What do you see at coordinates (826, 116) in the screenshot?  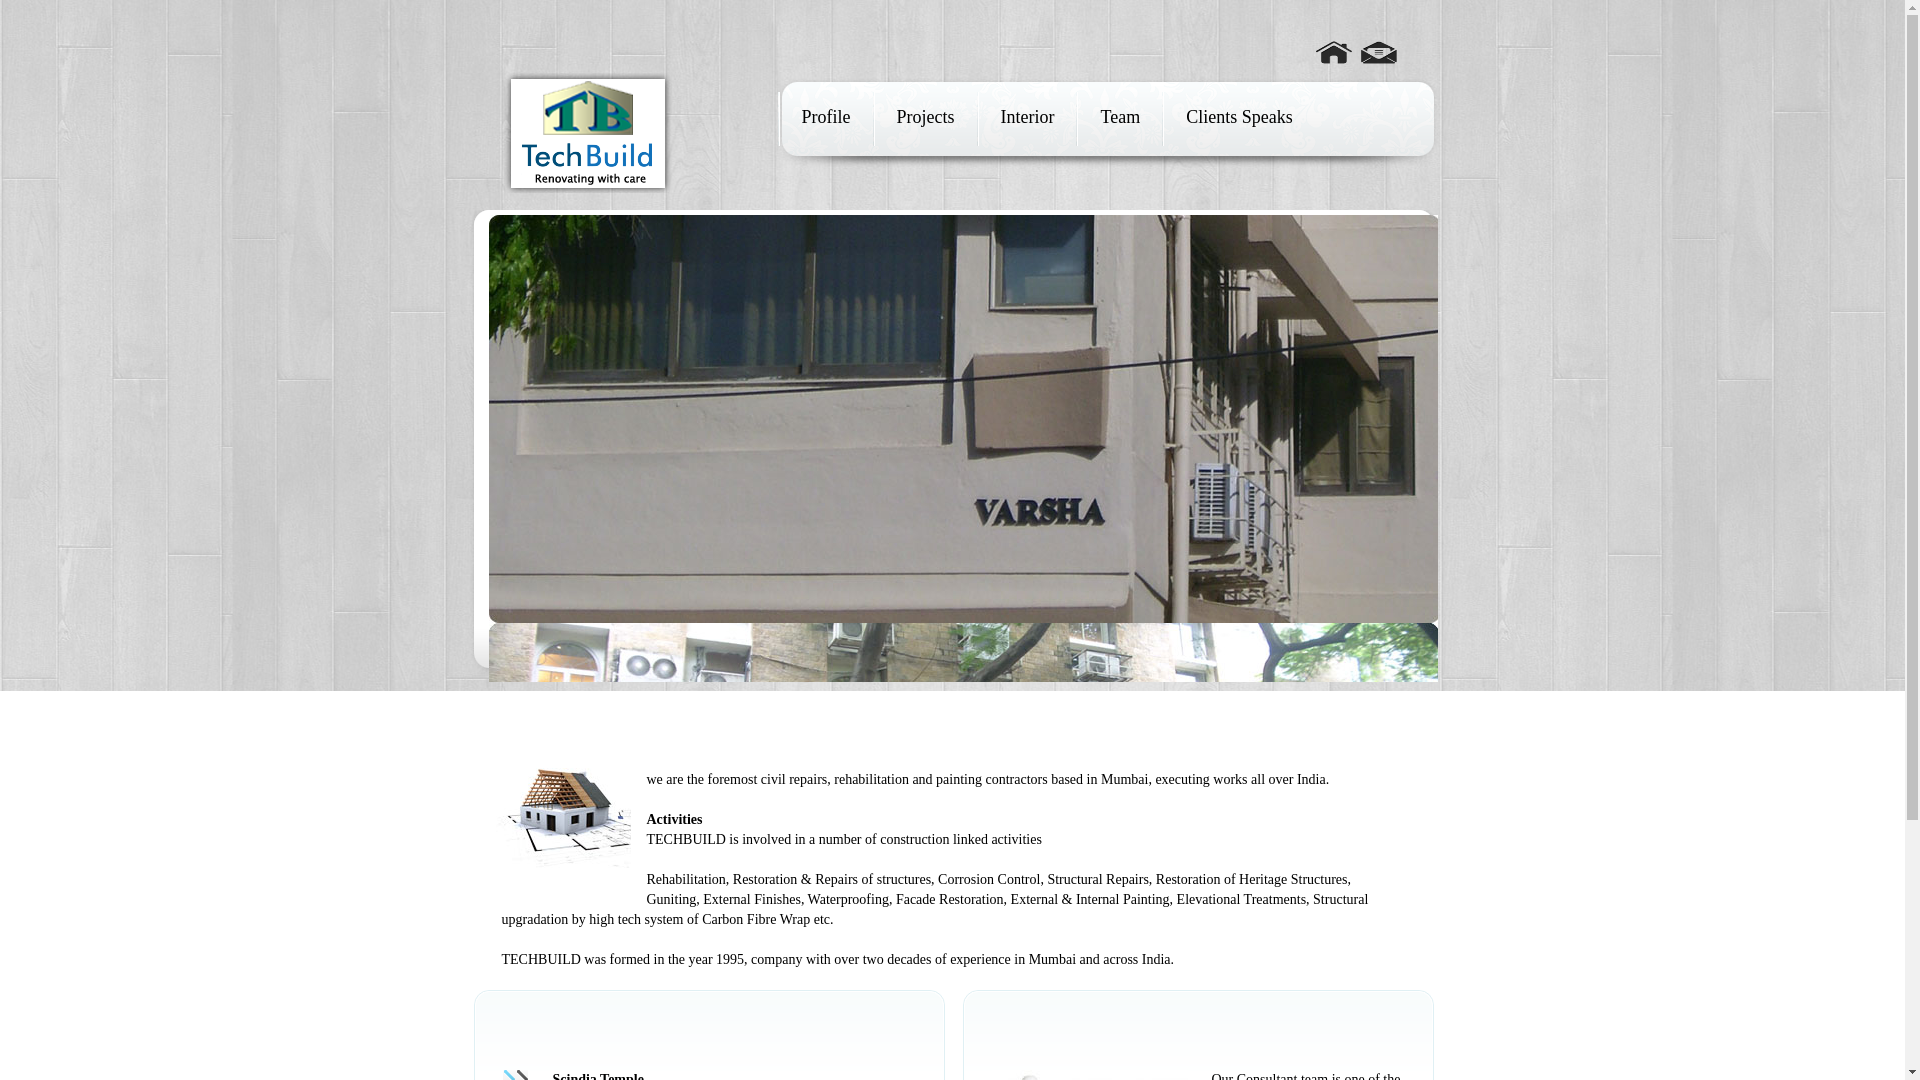 I see `Profile` at bounding box center [826, 116].